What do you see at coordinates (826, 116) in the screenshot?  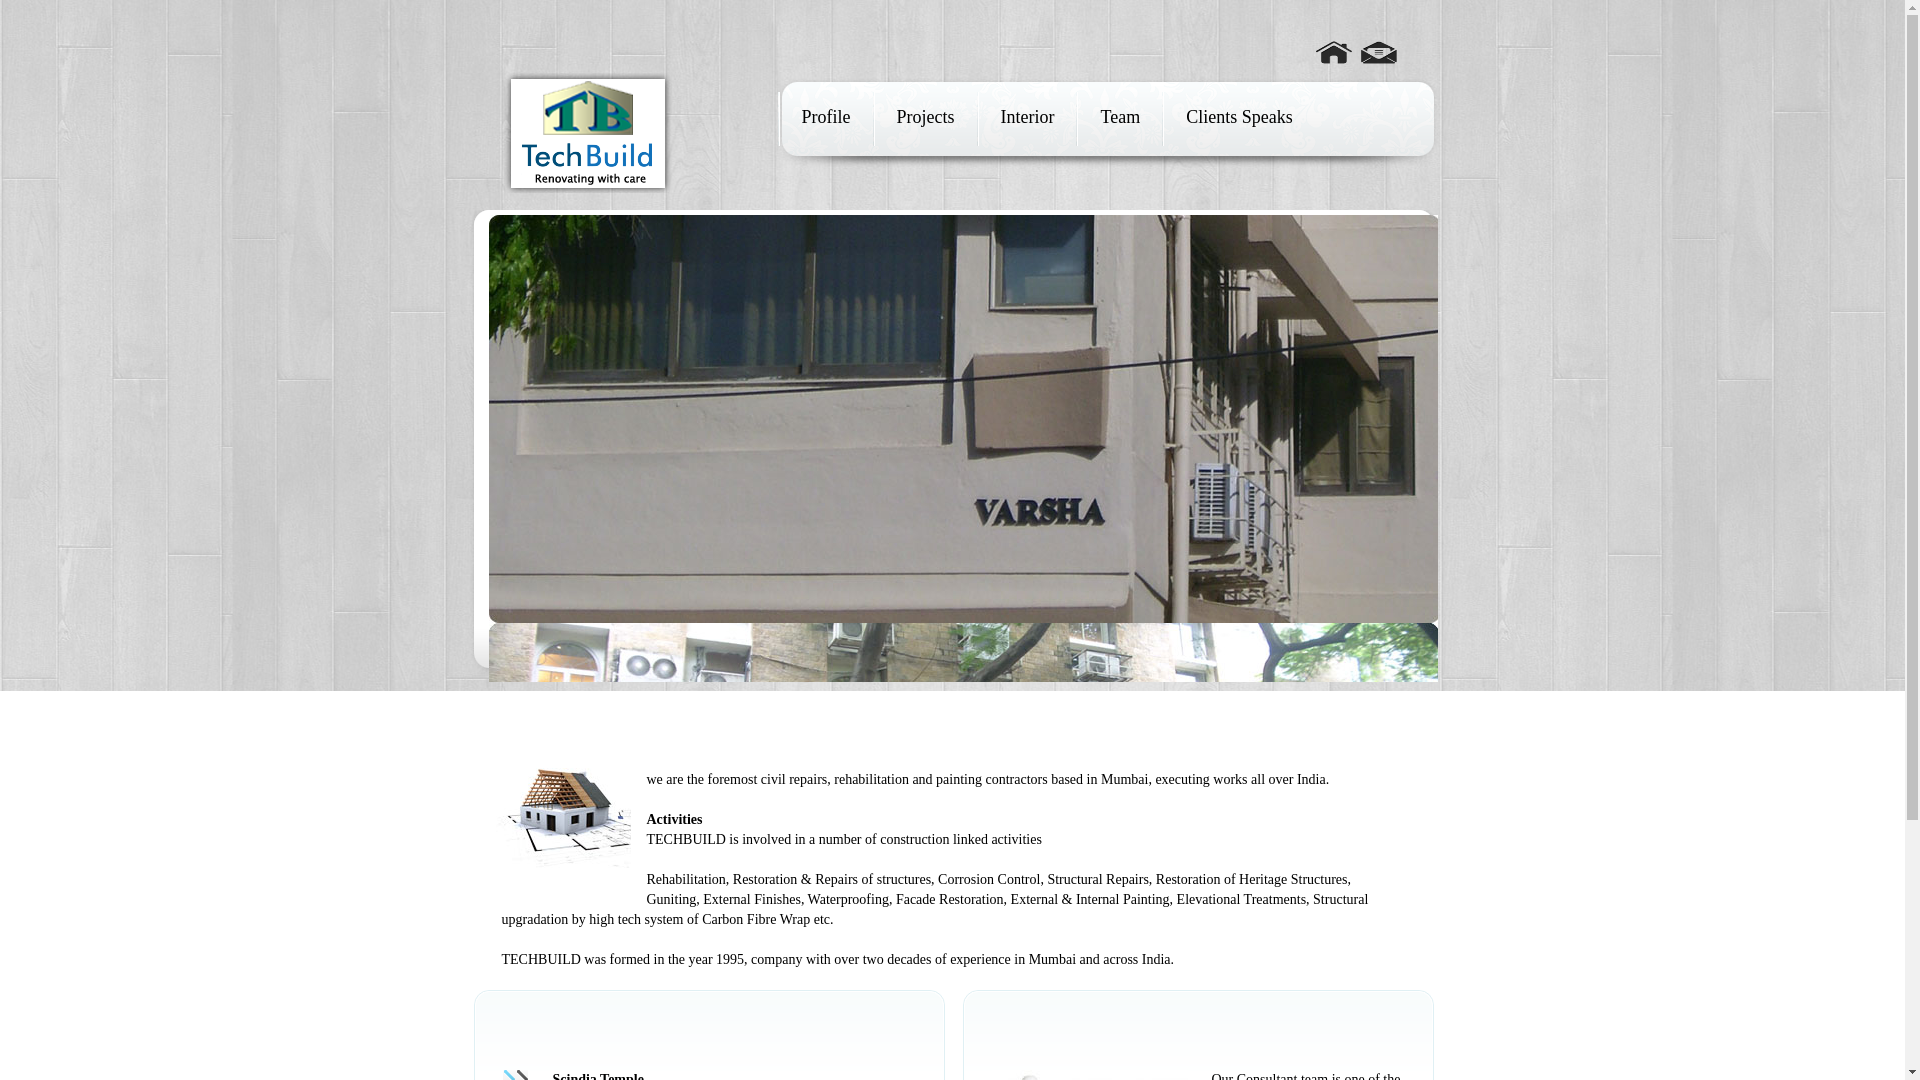 I see `Profile` at bounding box center [826, 116].